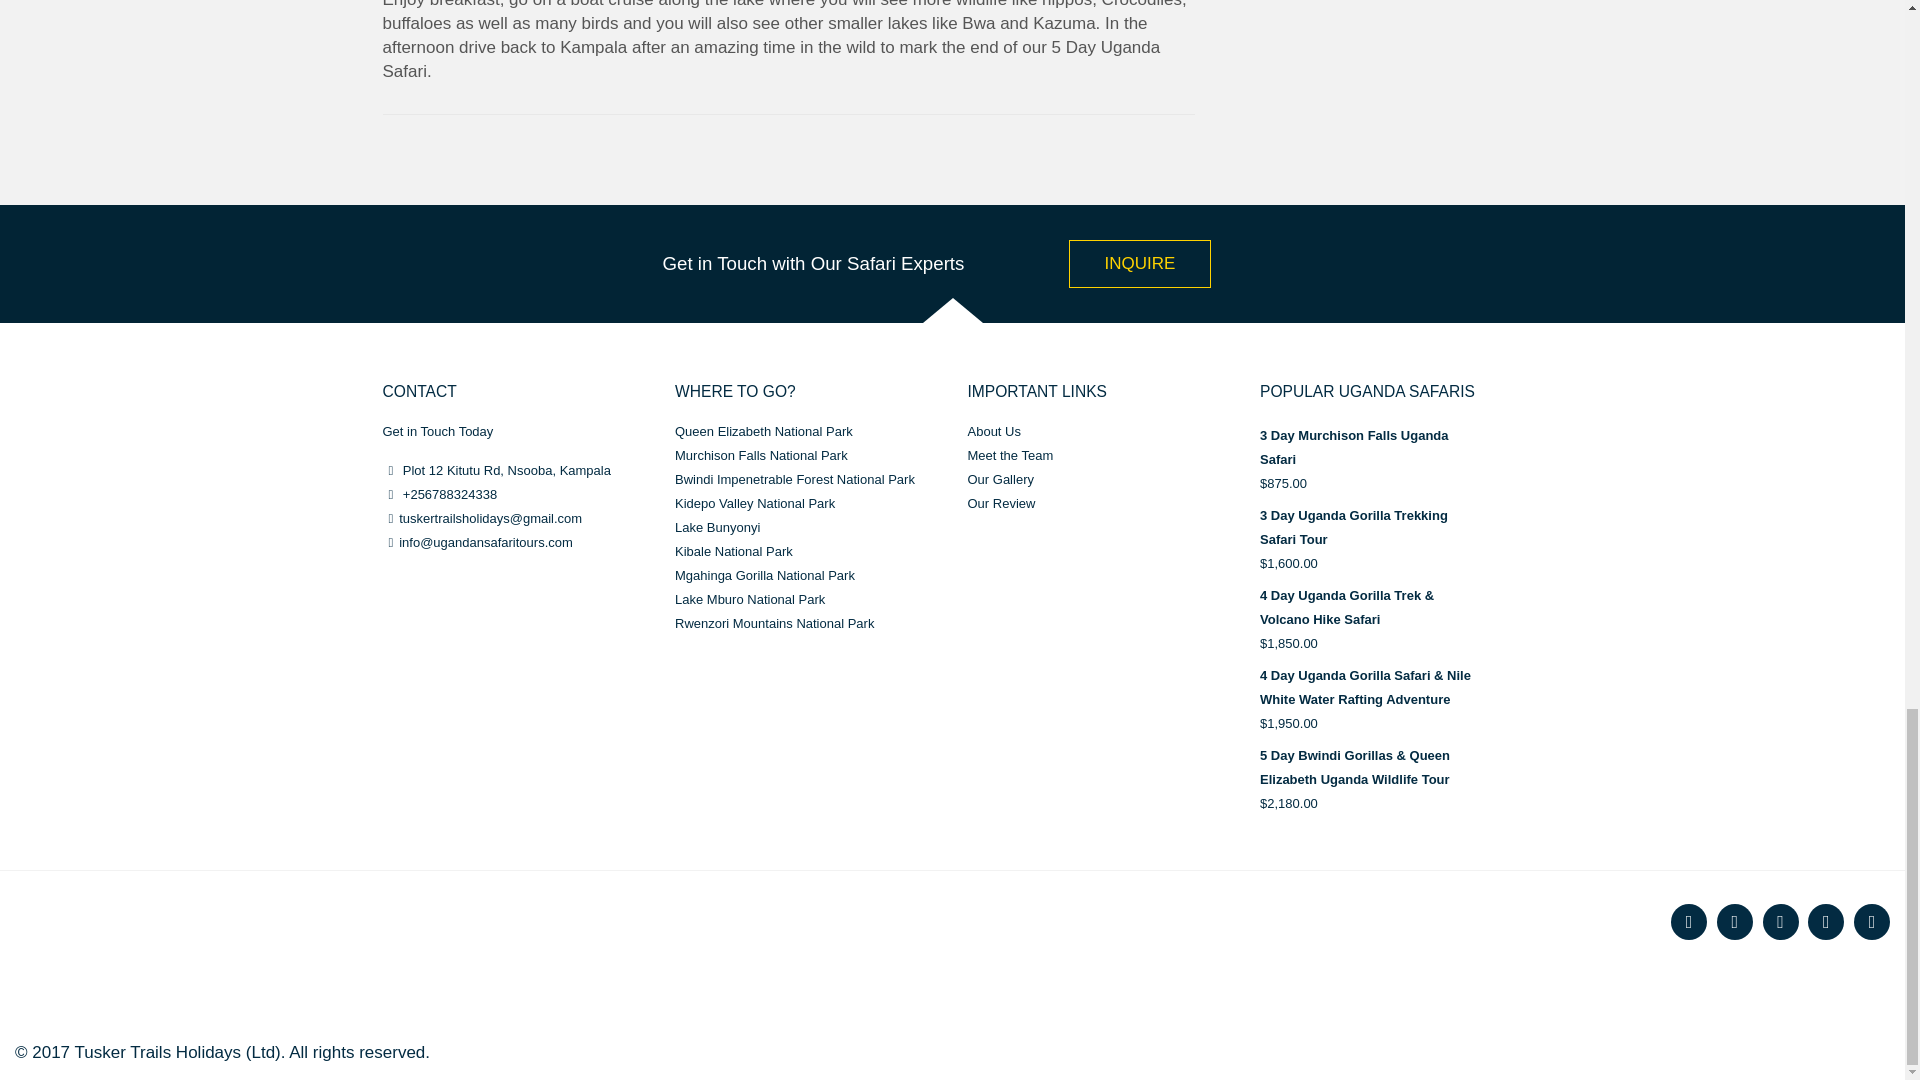 This screenshot has height=1080, width=1920. I want to click on Lake Mburo National Park, so click(750, 598).